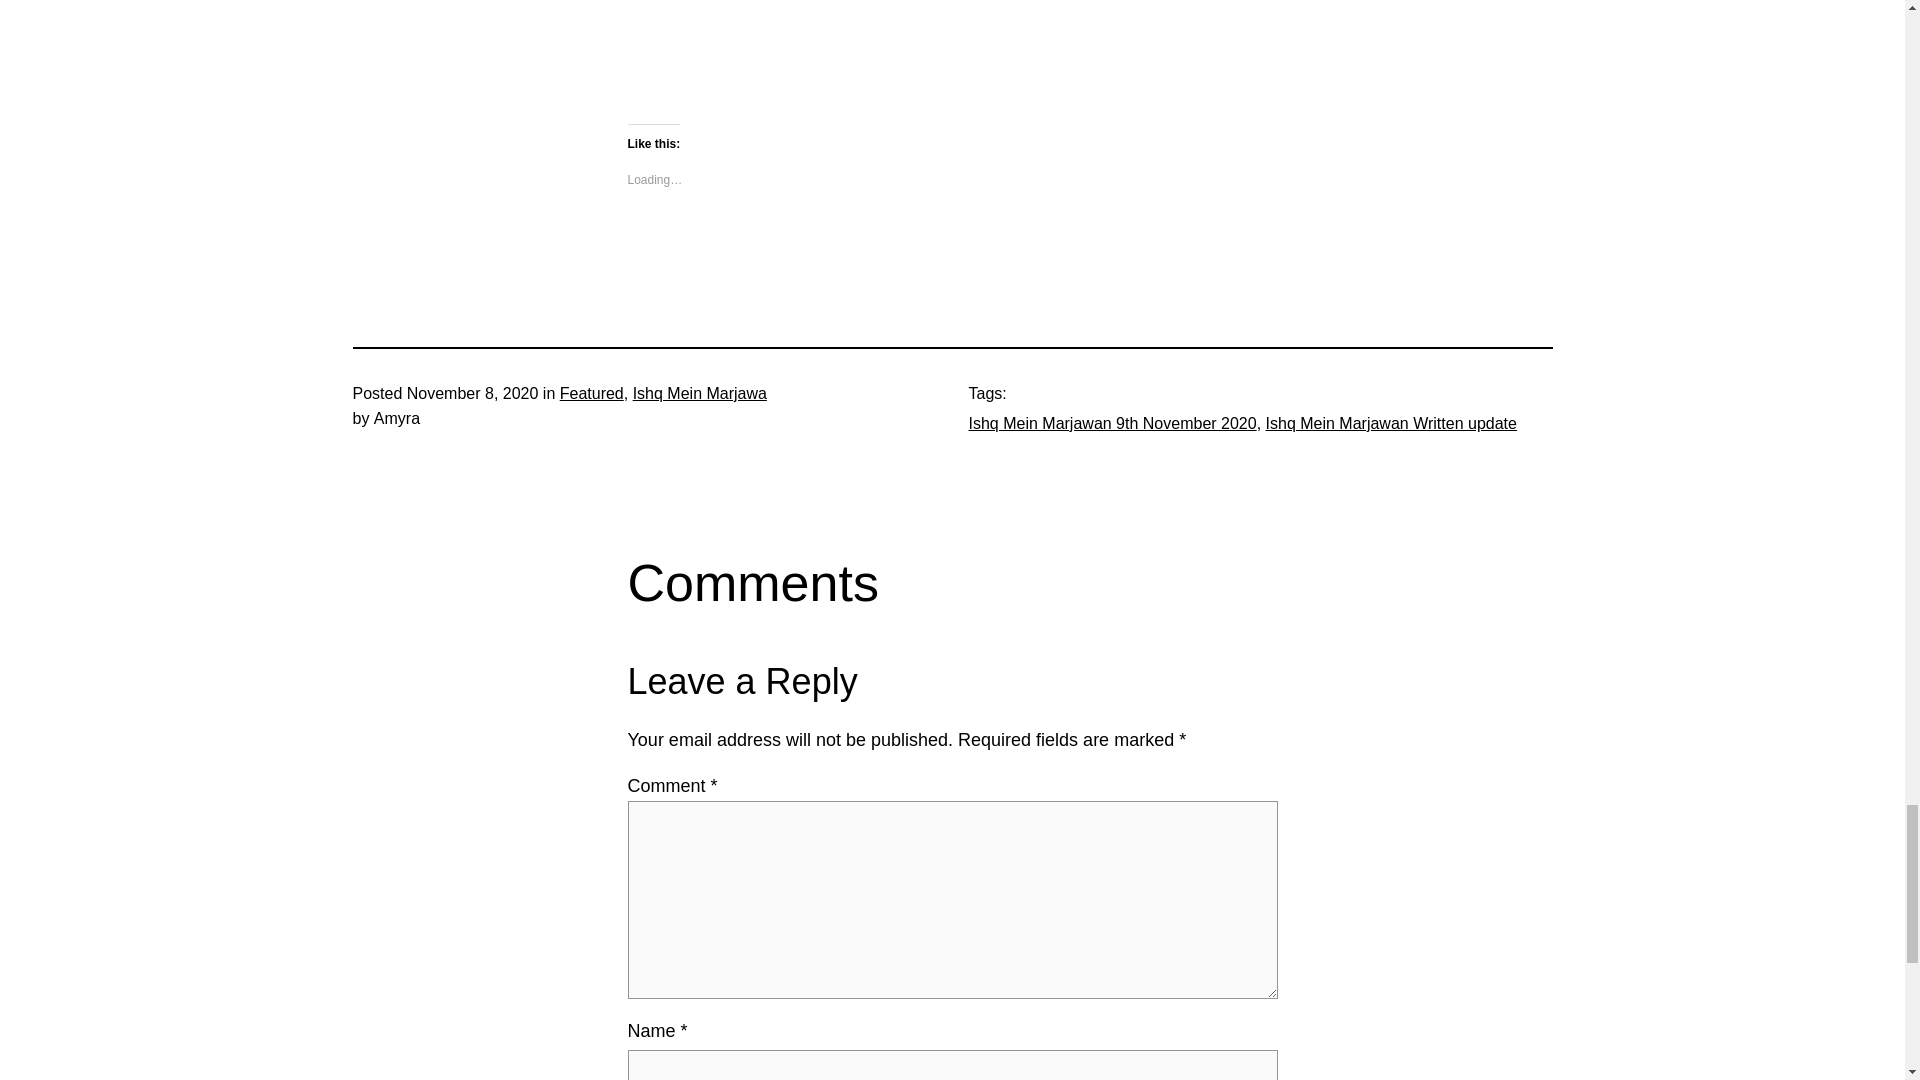 Image resolution: width=1920 pixels, height=1080 pixels. Describe the element at coordinates (1111, 423) in the screenshot. I see `Ishq Mein Marjawan 9th November 2020` at that location.